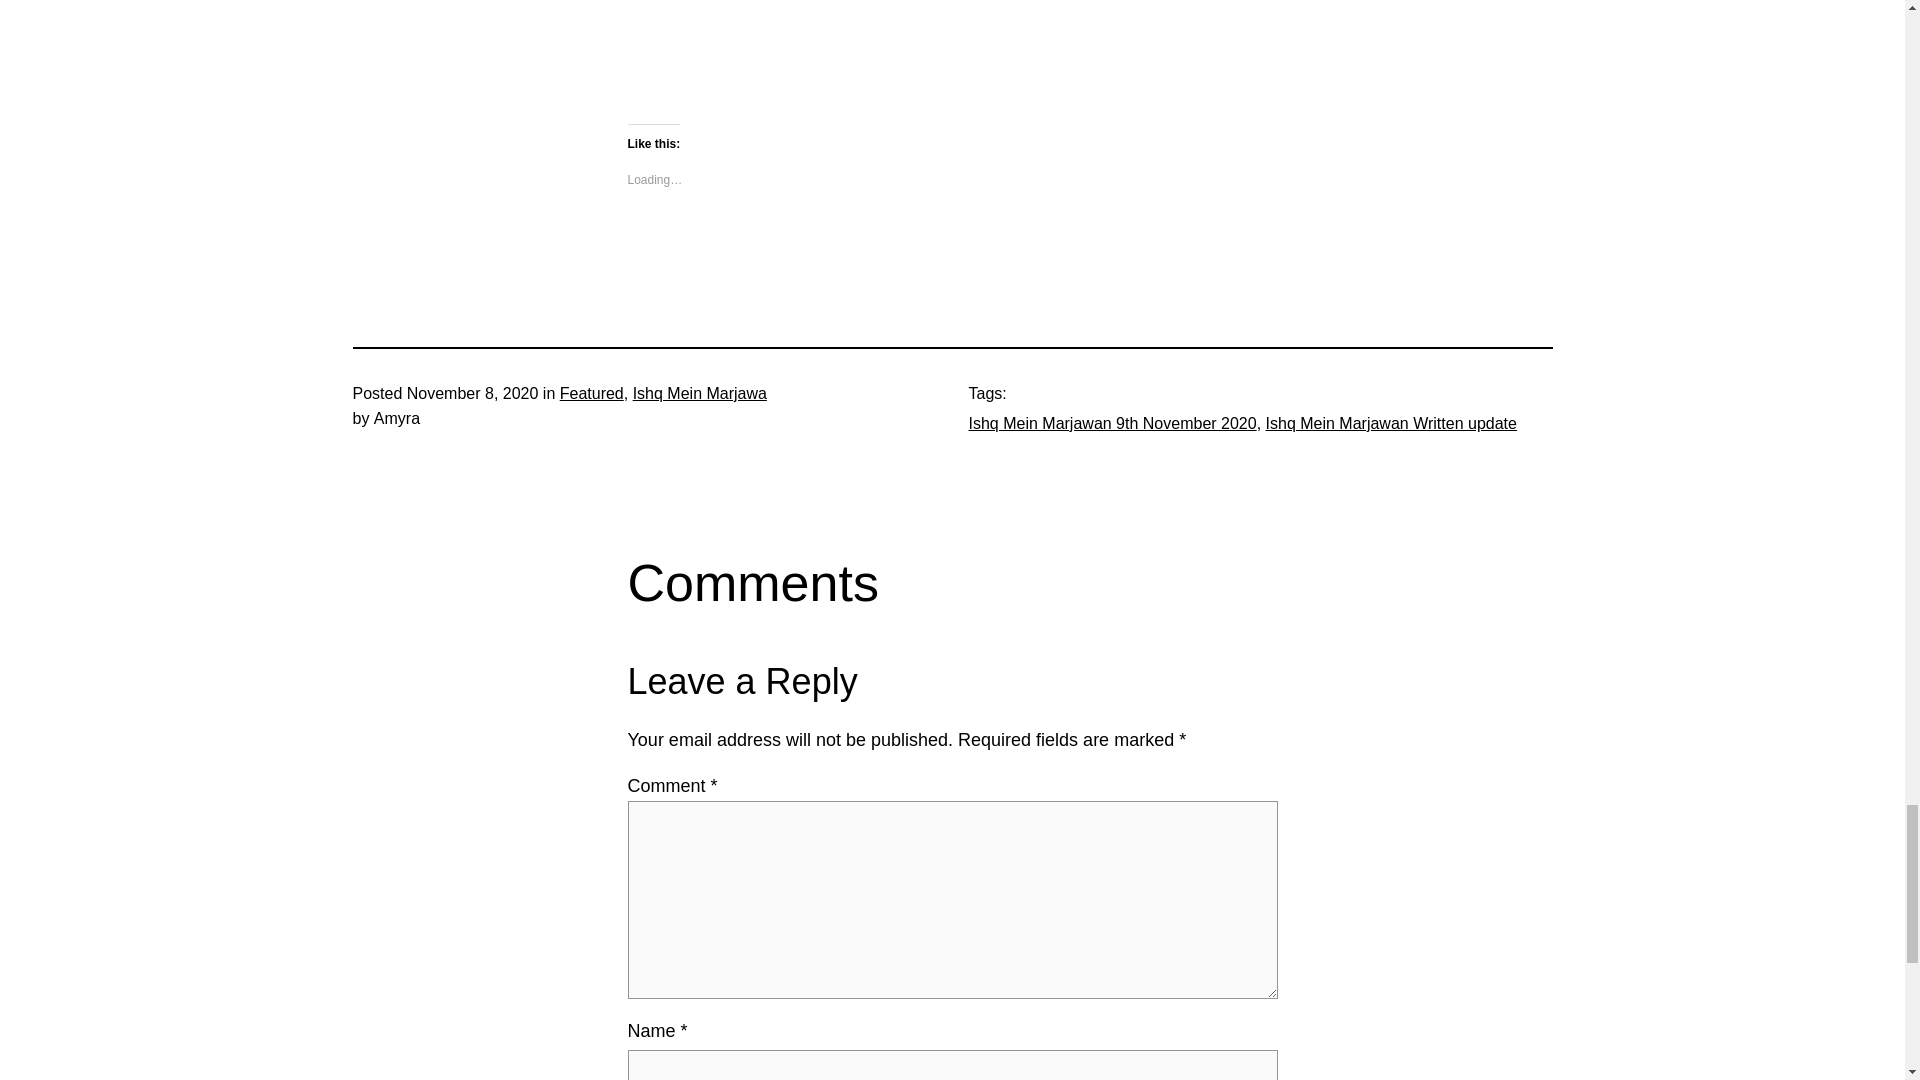 Image resolution: width=1920 pixels, height=1080 pixels. Describe the element at coordinates (1111, 423) in the screenshot. I see `Ishq Mein Marjawan 9th November 2020` at that location.